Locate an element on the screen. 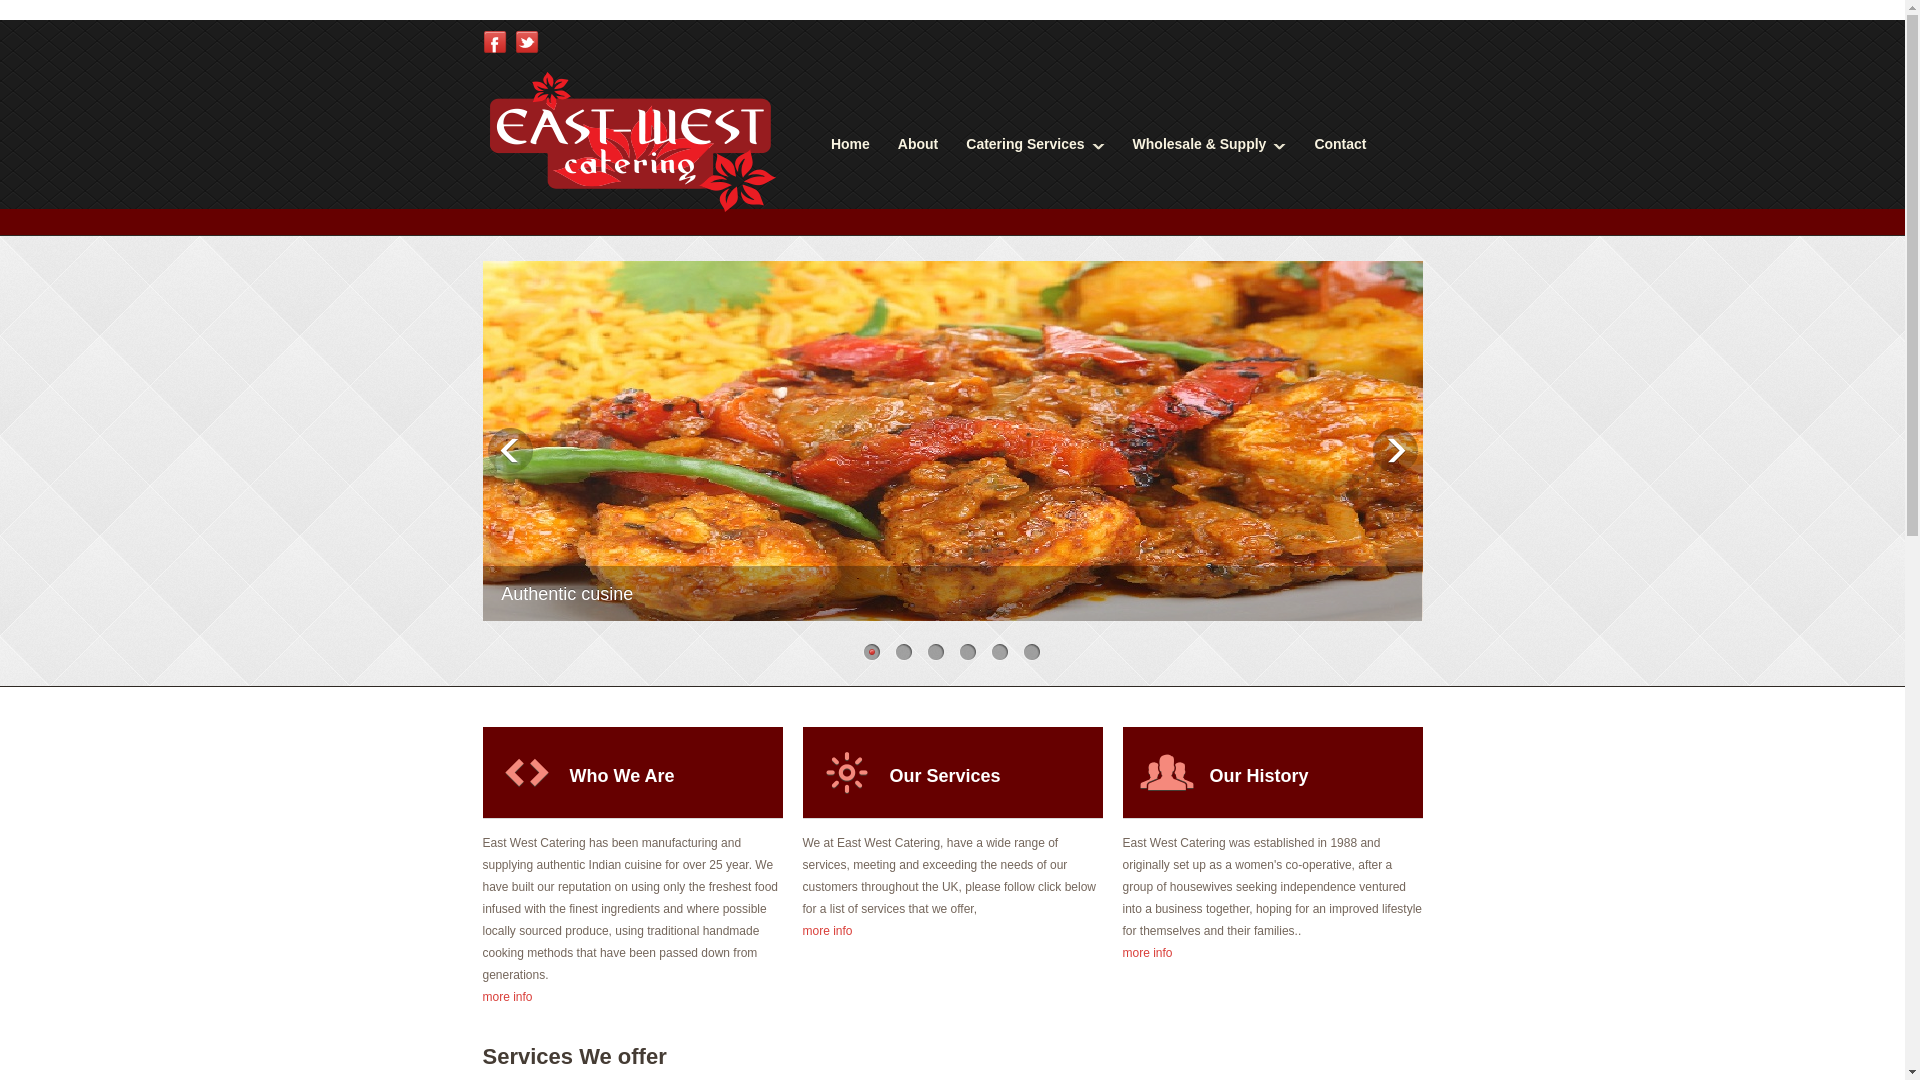  4 is located at coordinates (968, 650).